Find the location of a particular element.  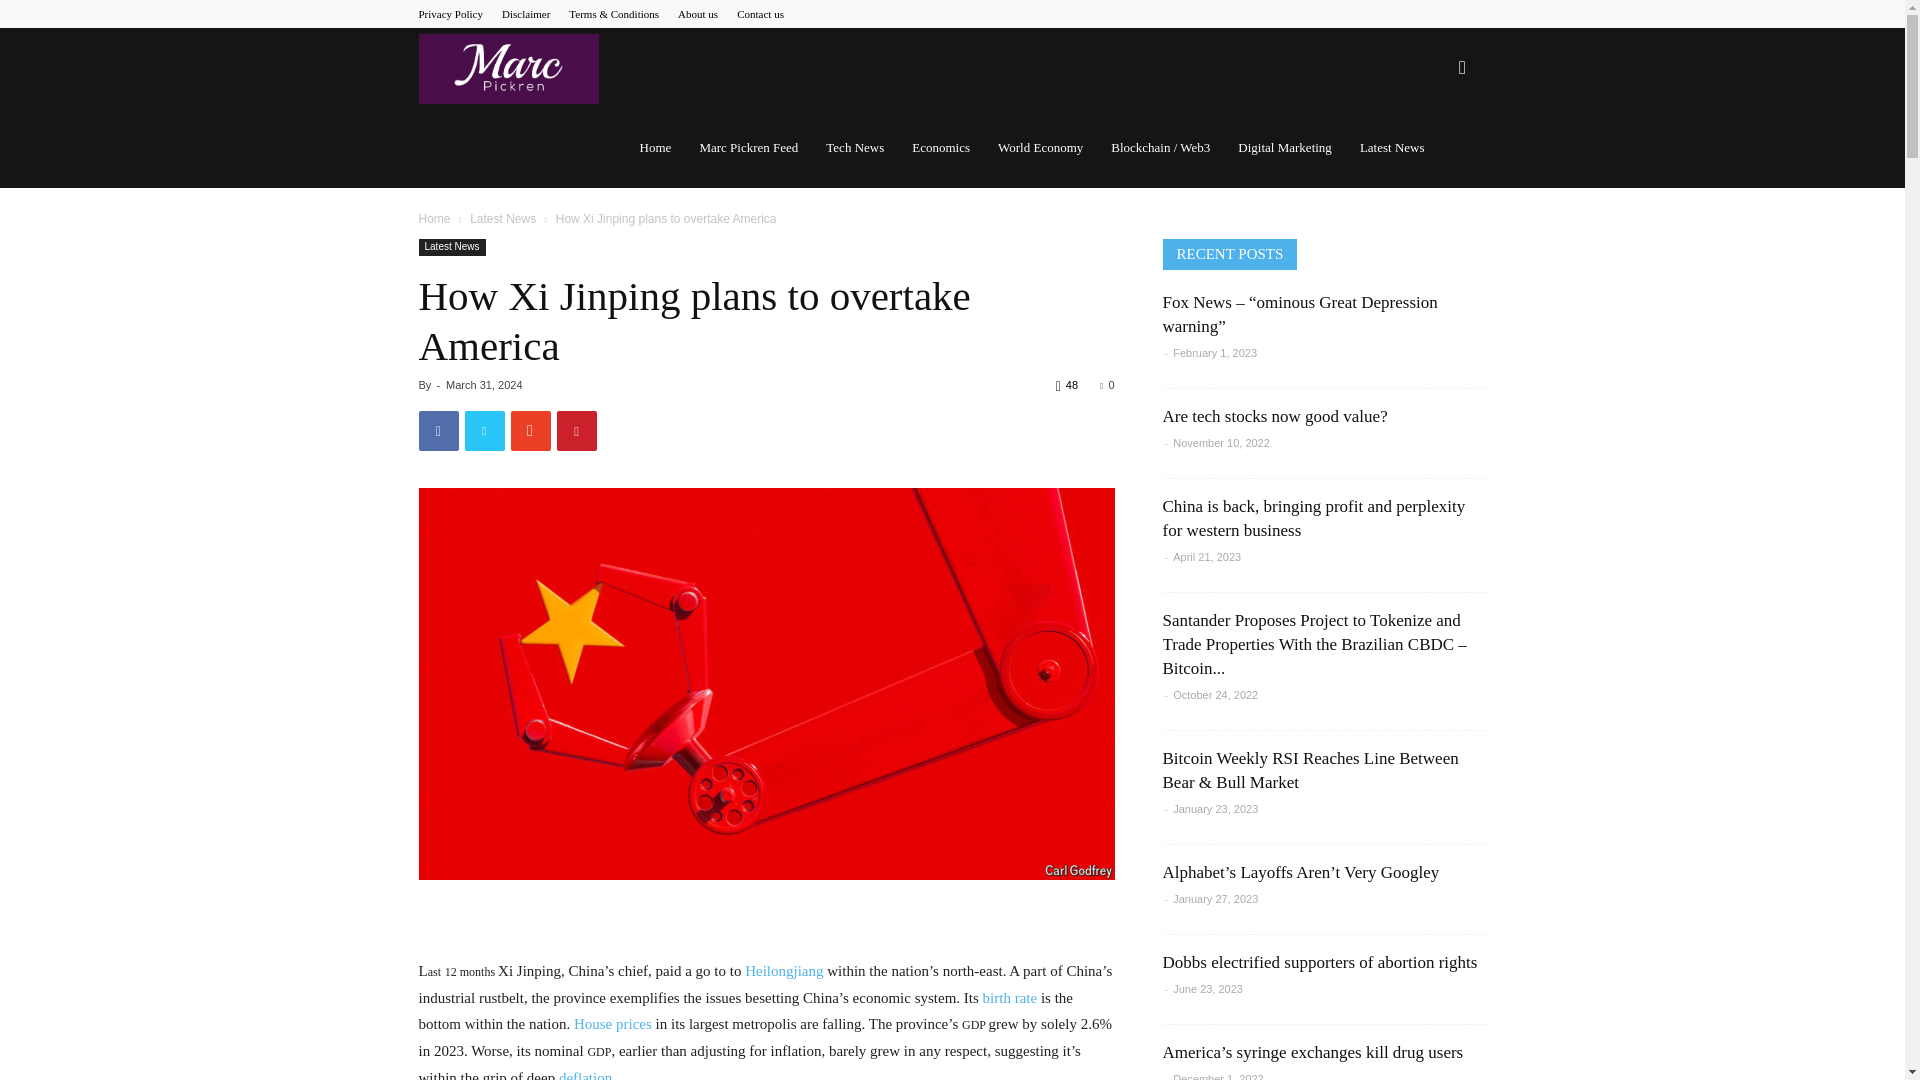

Latest News is located at coordinates (1392, 148).